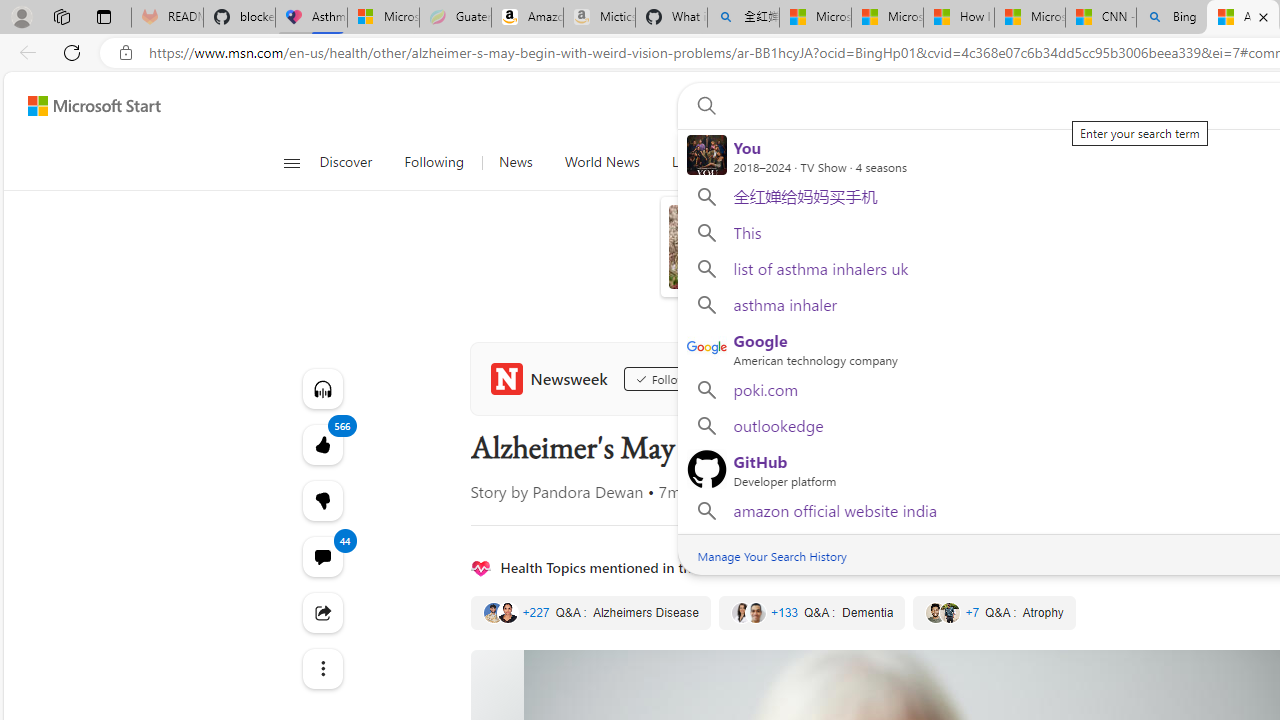  What do you see at coordinates (994, 613) in the screenshot?
I see `Atrophy` at bounding box center [994, 613].